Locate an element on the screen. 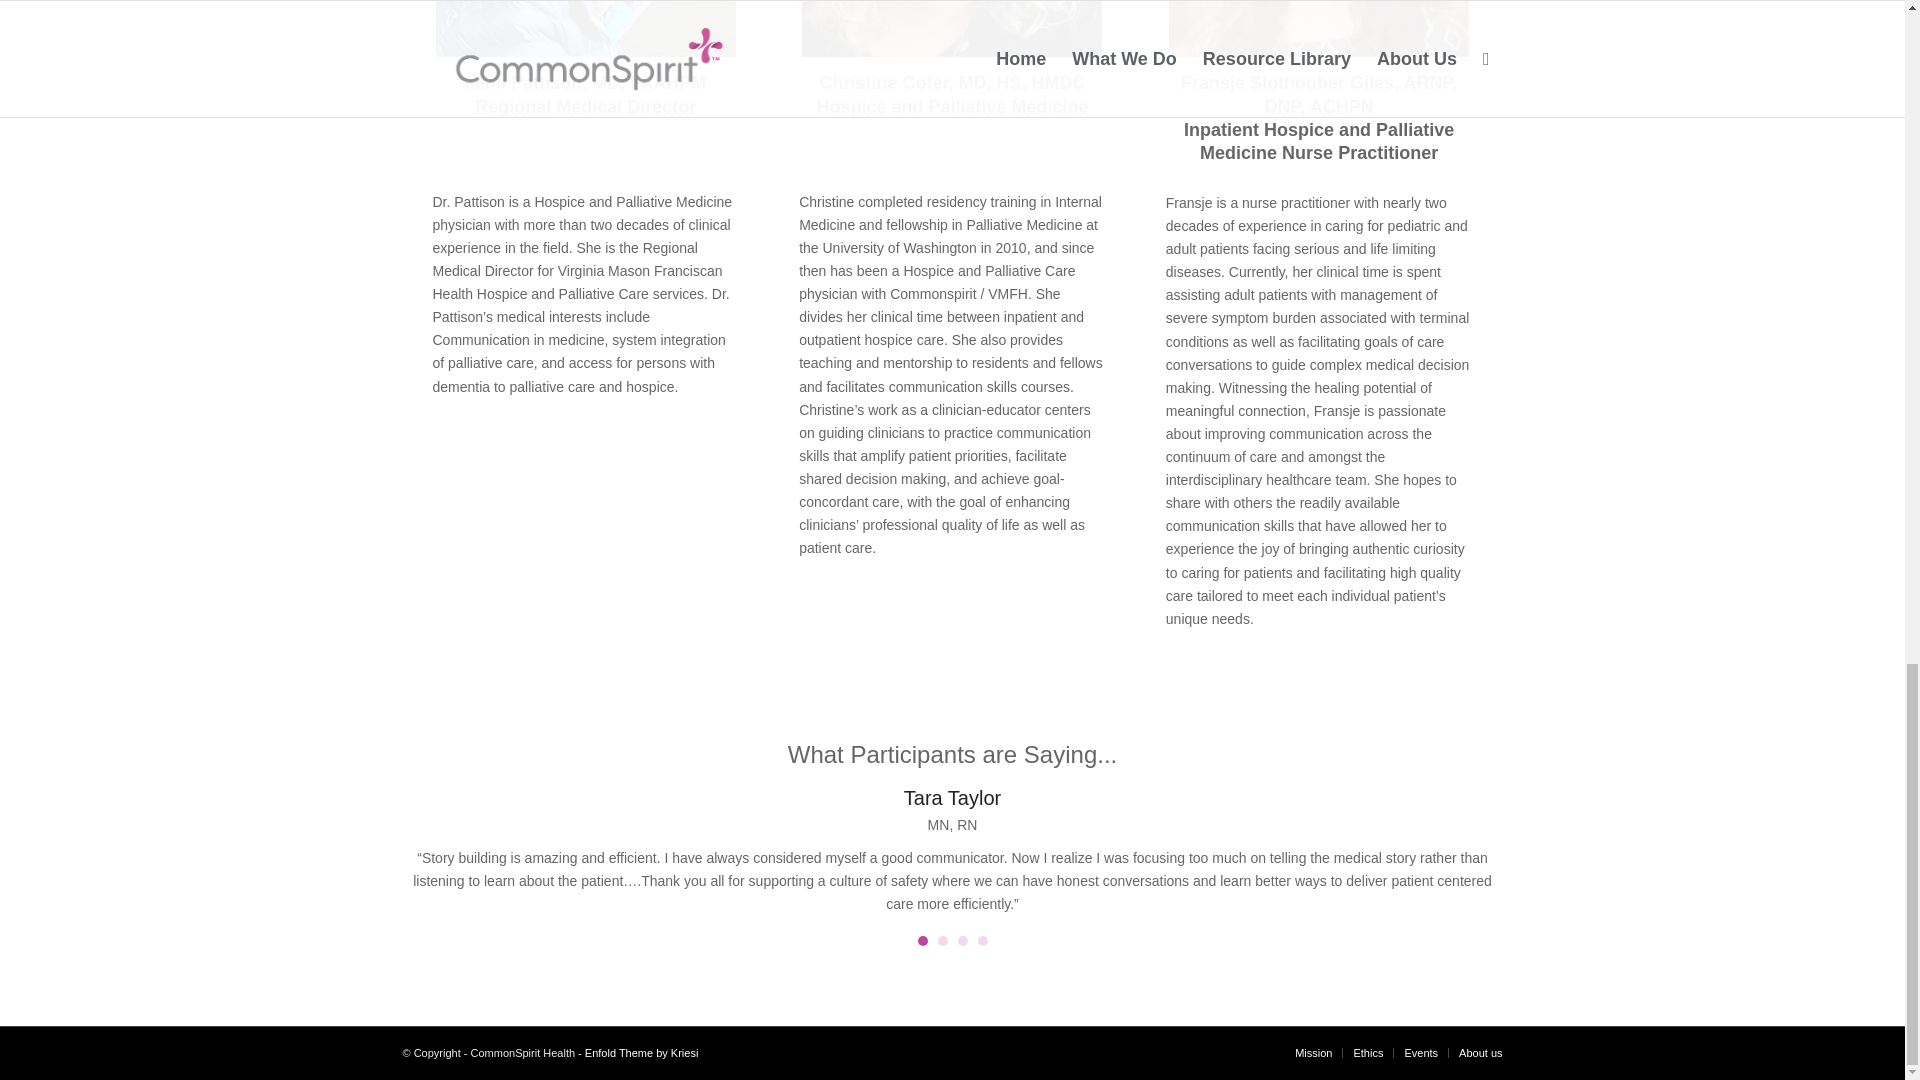  3 is located at coordinates (962, 941).